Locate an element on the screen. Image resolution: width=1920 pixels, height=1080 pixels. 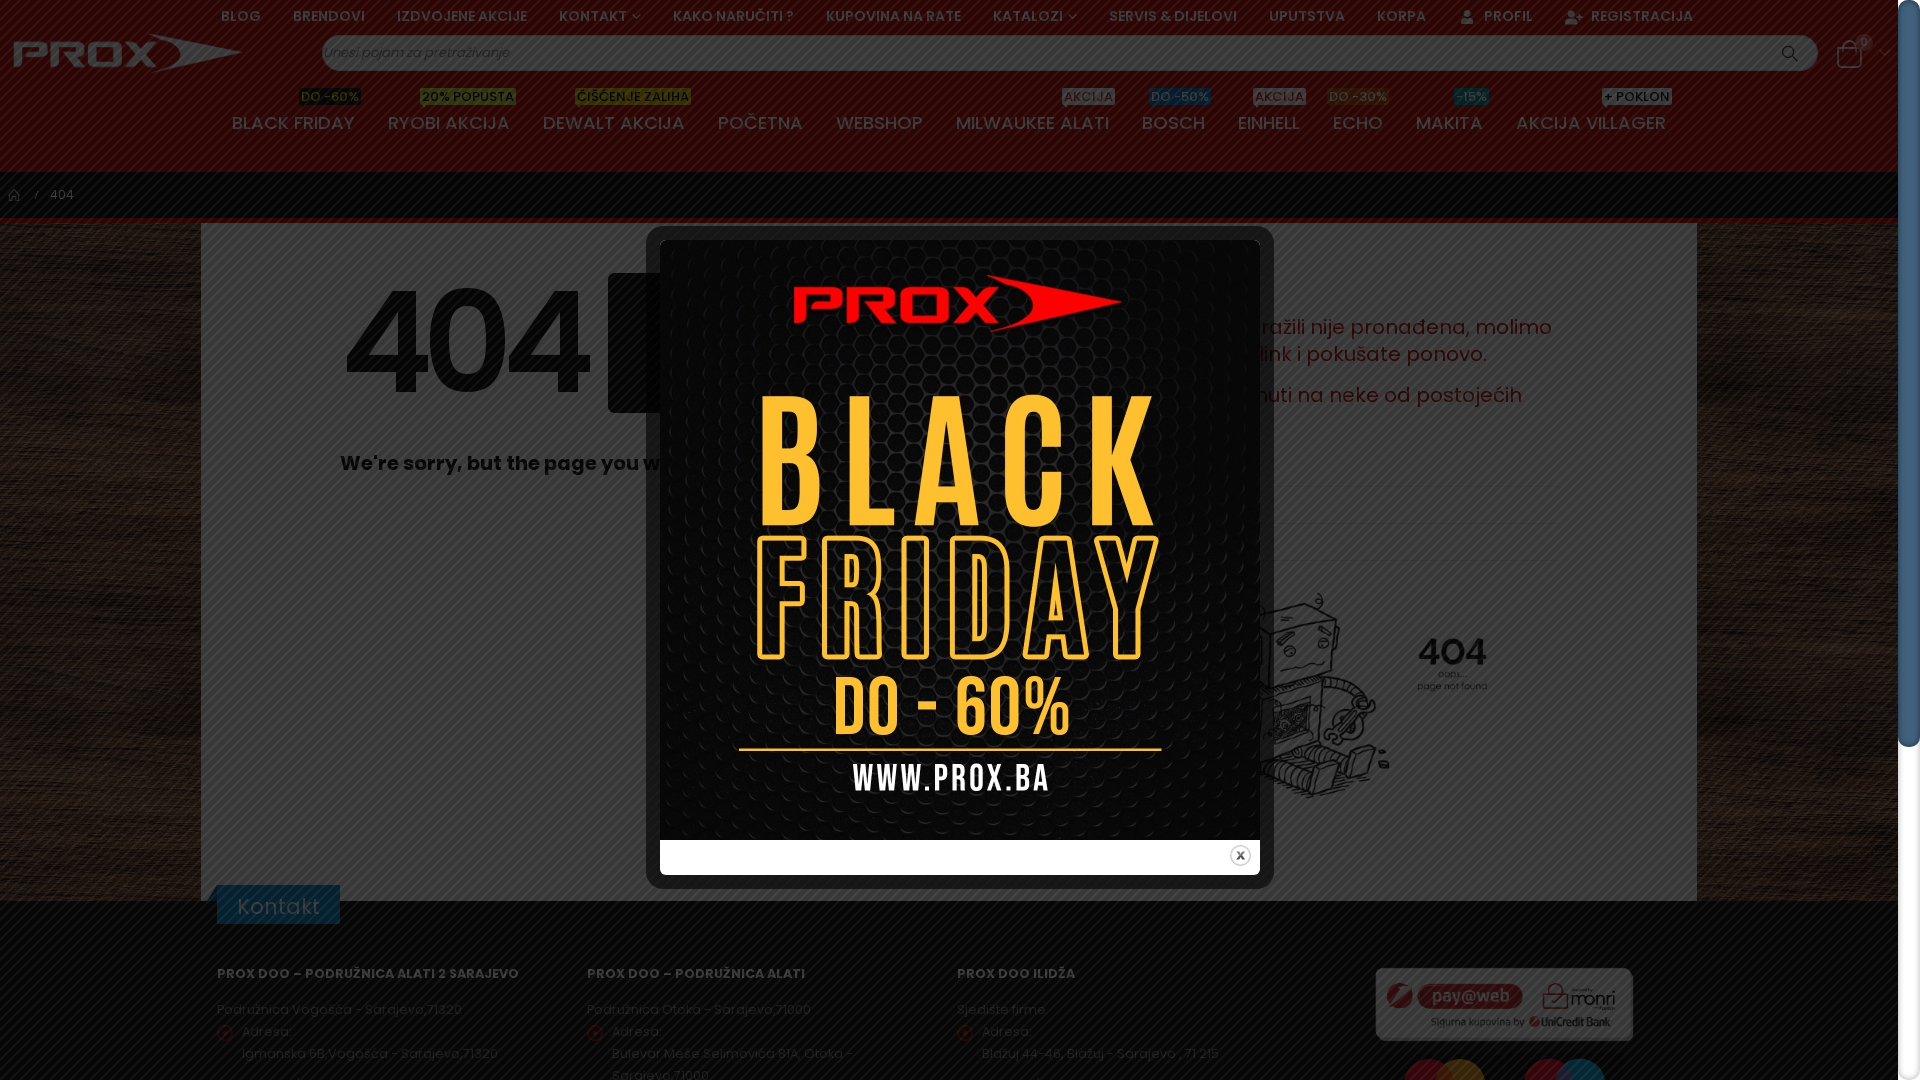
KATALOZI is located at coordinates (1035, 16).